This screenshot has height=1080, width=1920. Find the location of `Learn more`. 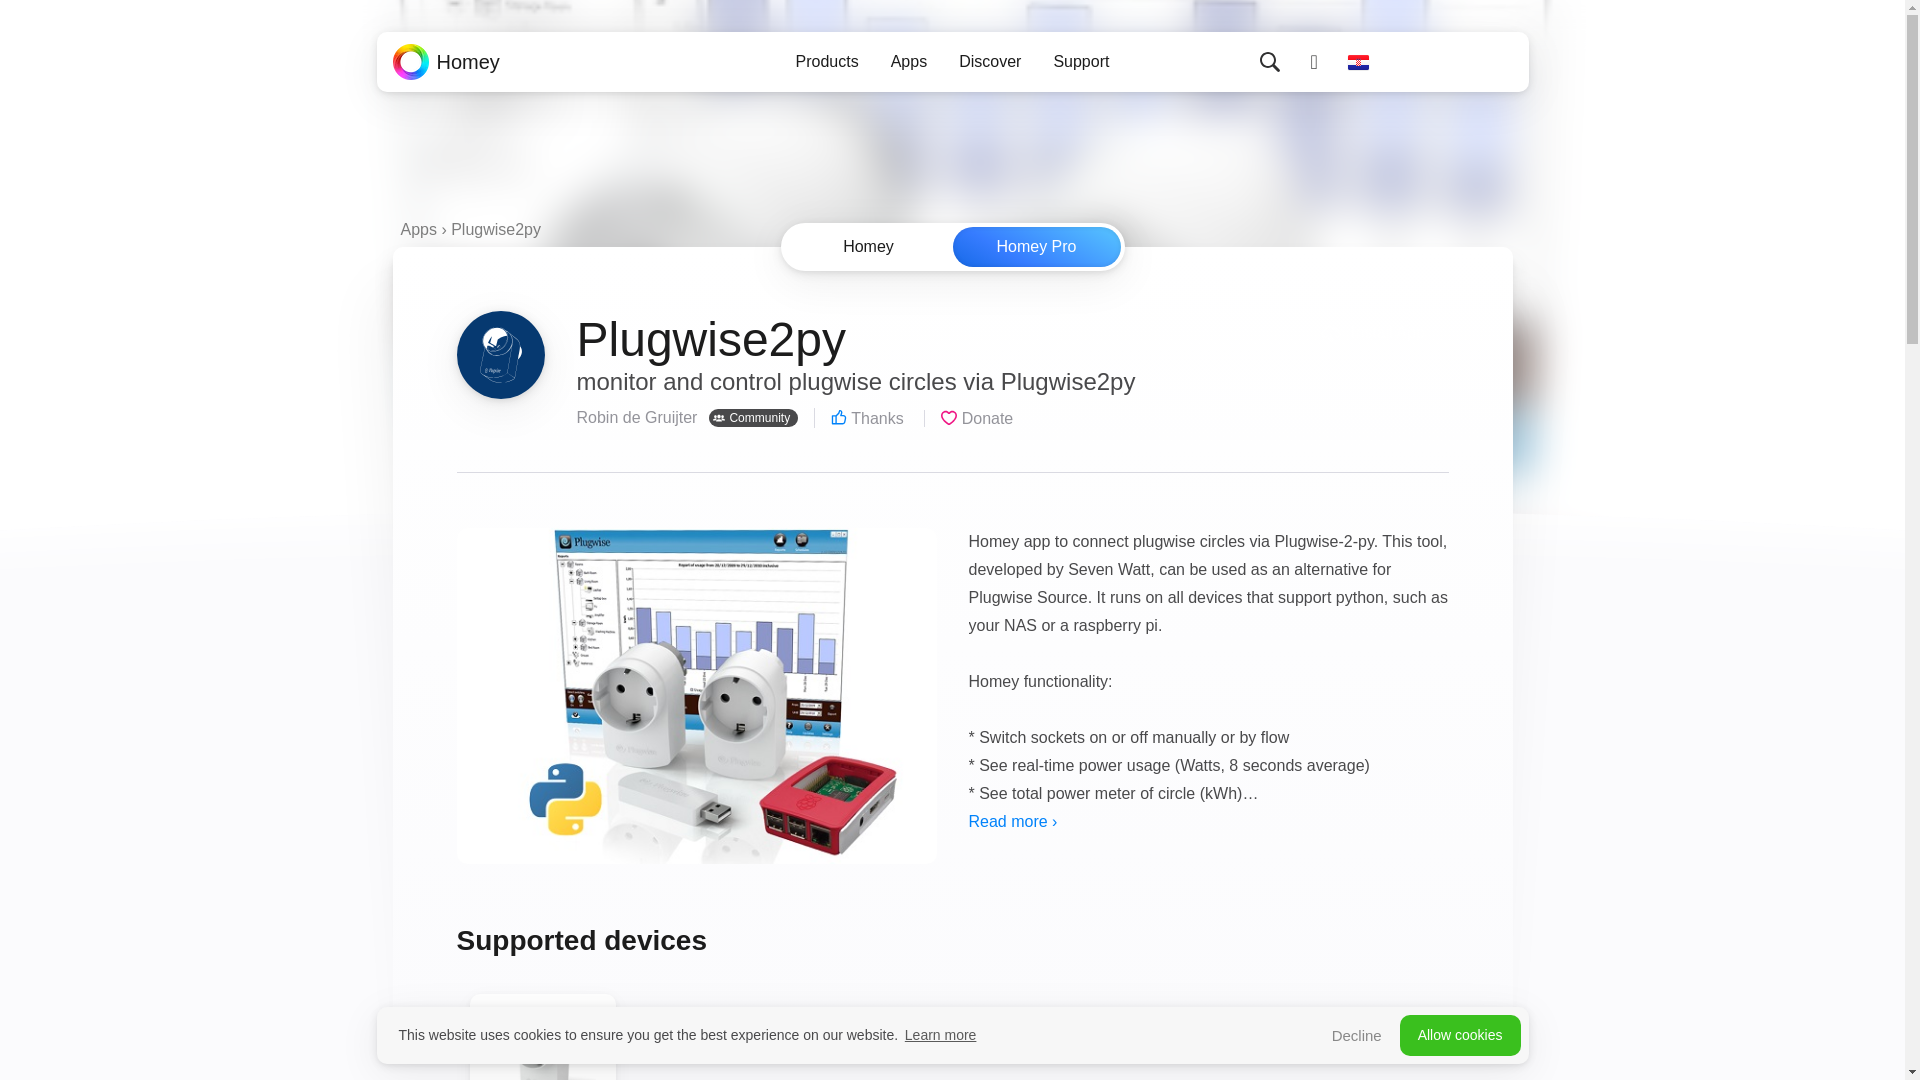

Learn more is located at coordinates (940, 1034).